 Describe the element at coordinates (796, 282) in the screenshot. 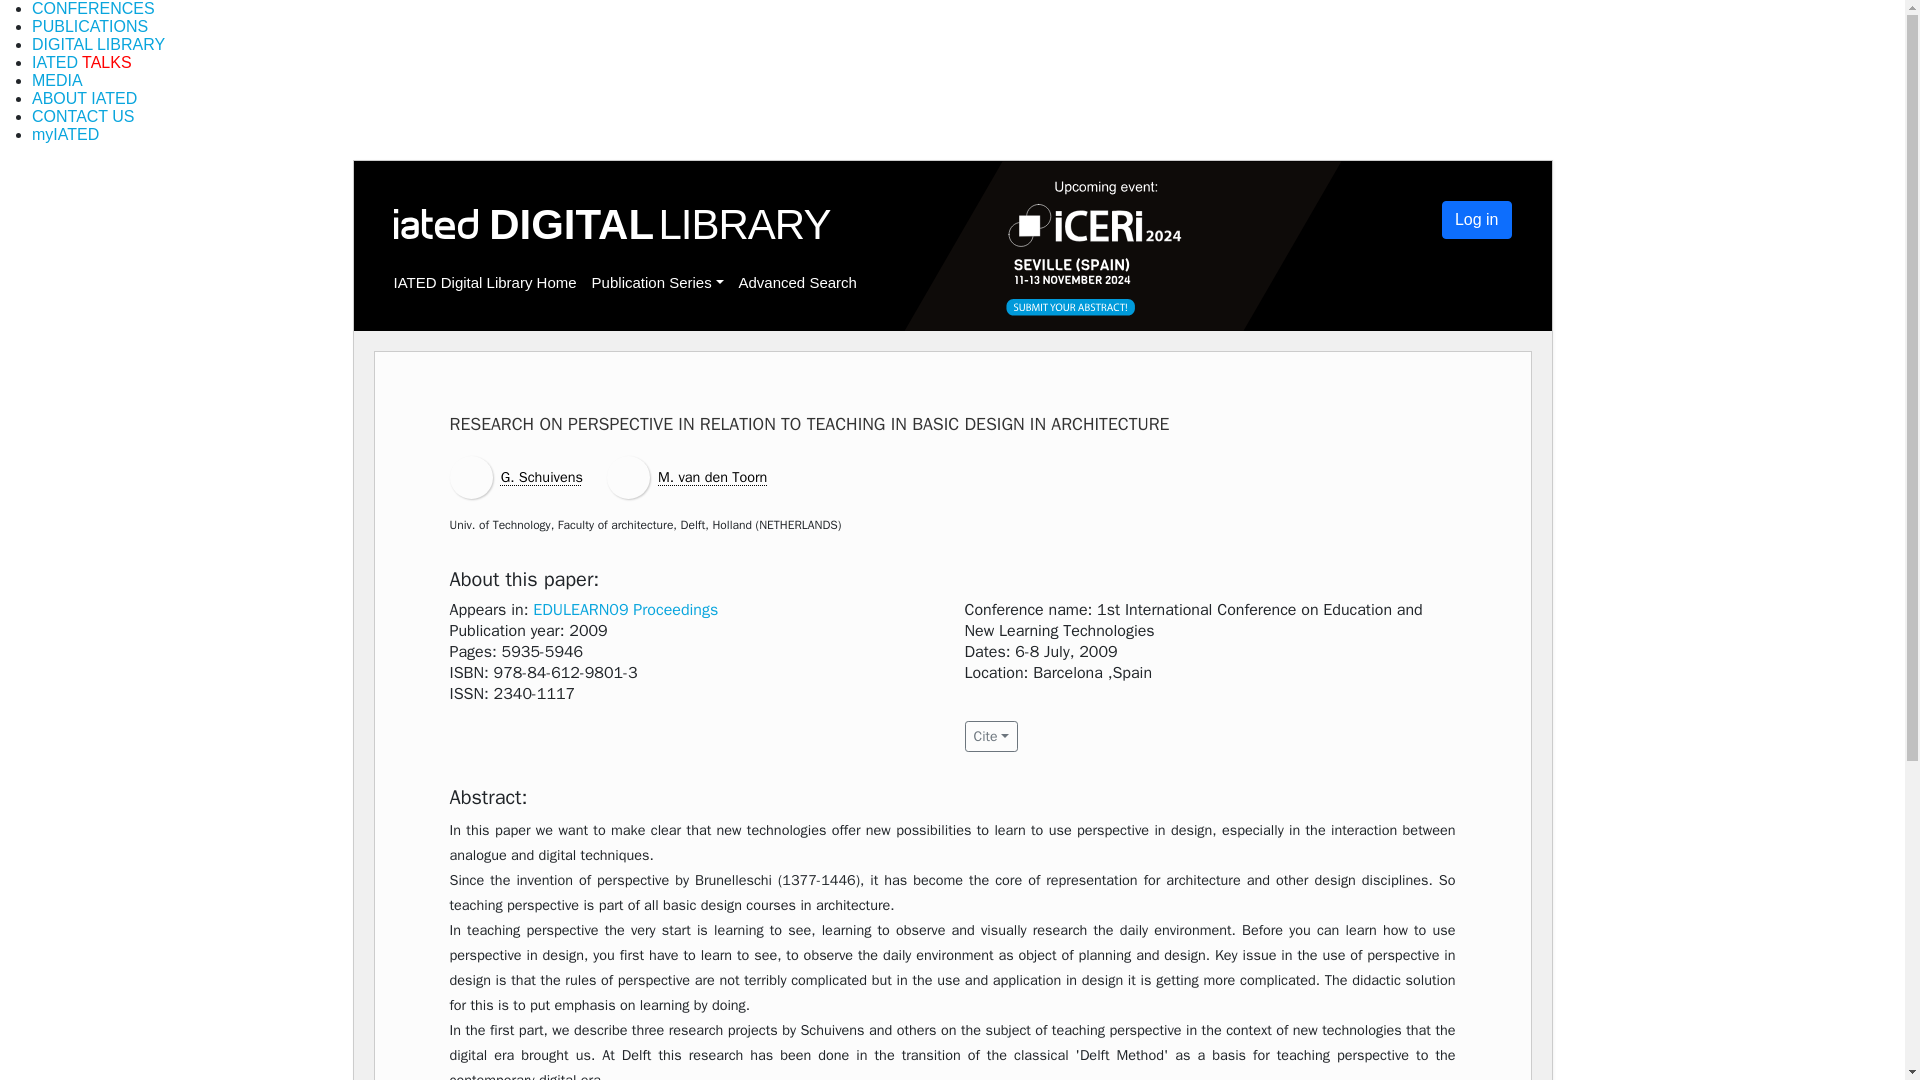

I see `Advanced Search` at that location.